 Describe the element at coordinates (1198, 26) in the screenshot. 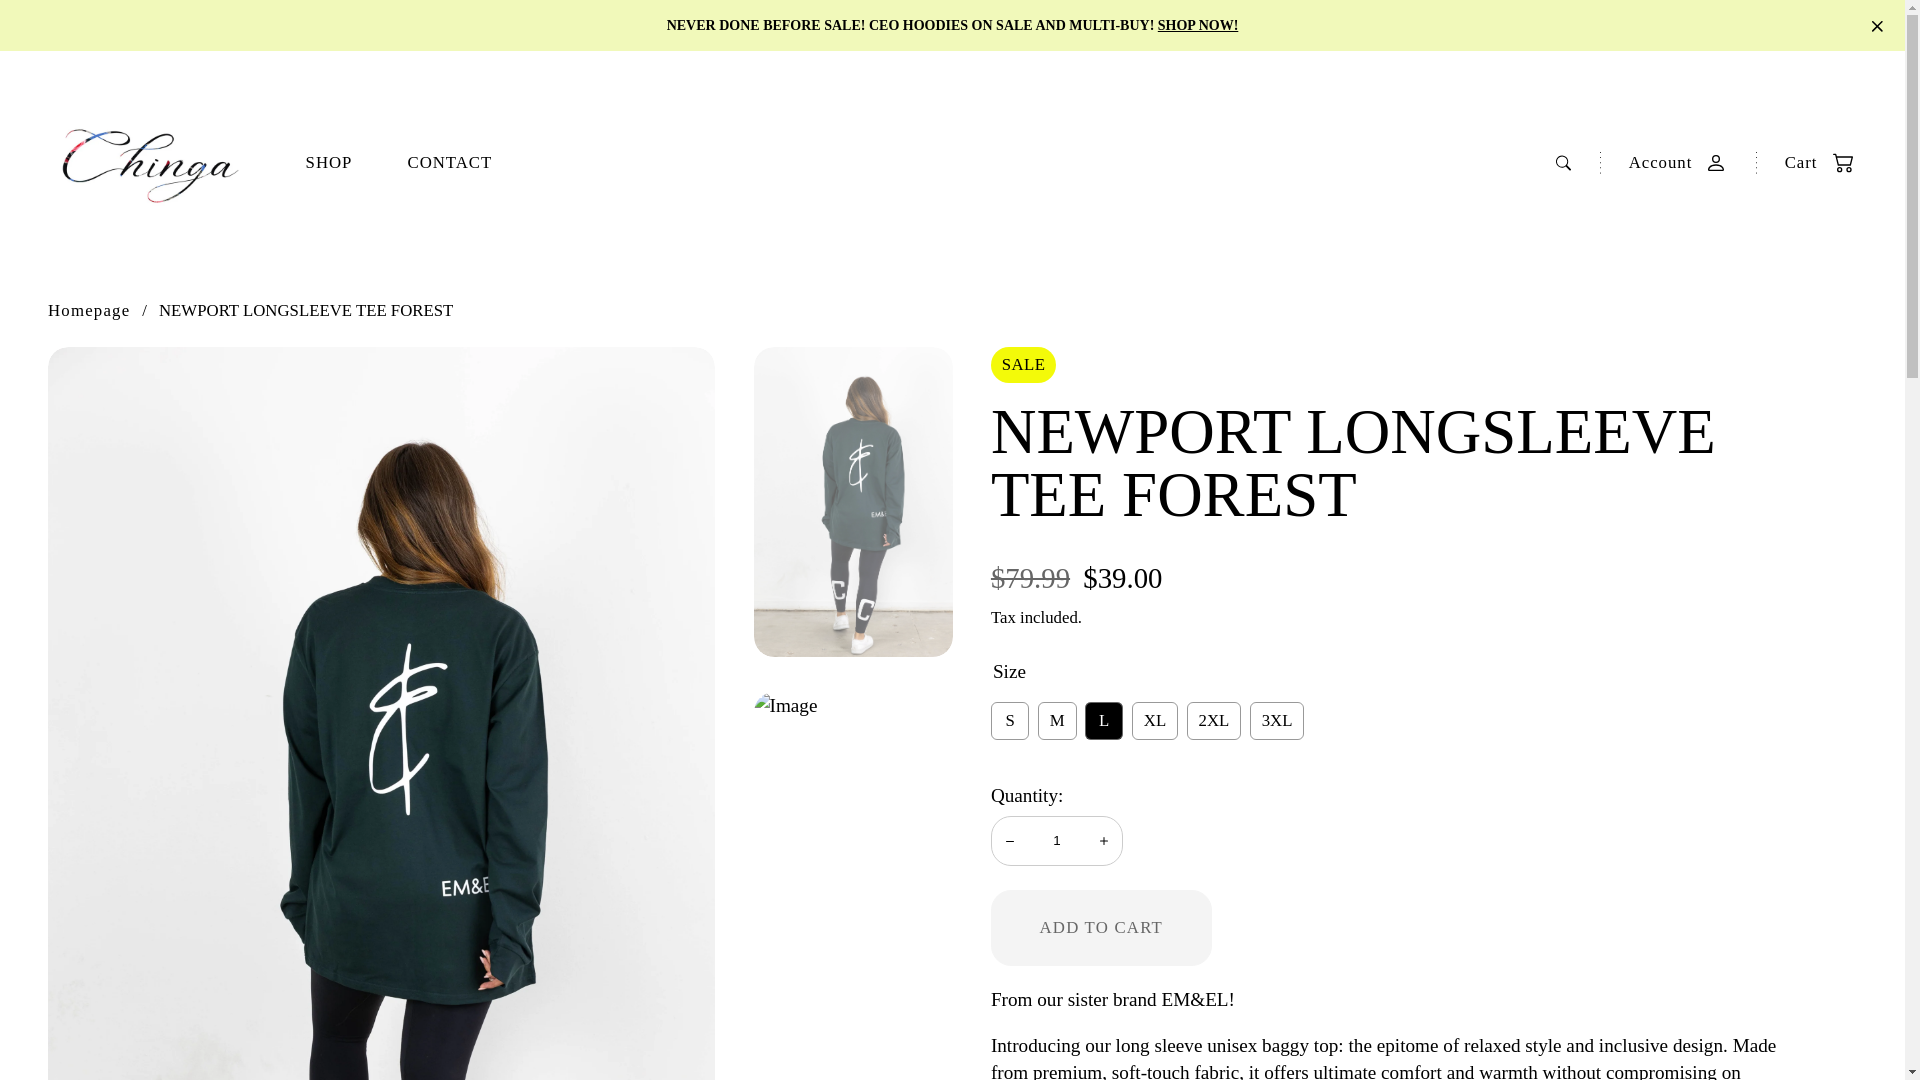

I see `SHOP NOW!` at that location.